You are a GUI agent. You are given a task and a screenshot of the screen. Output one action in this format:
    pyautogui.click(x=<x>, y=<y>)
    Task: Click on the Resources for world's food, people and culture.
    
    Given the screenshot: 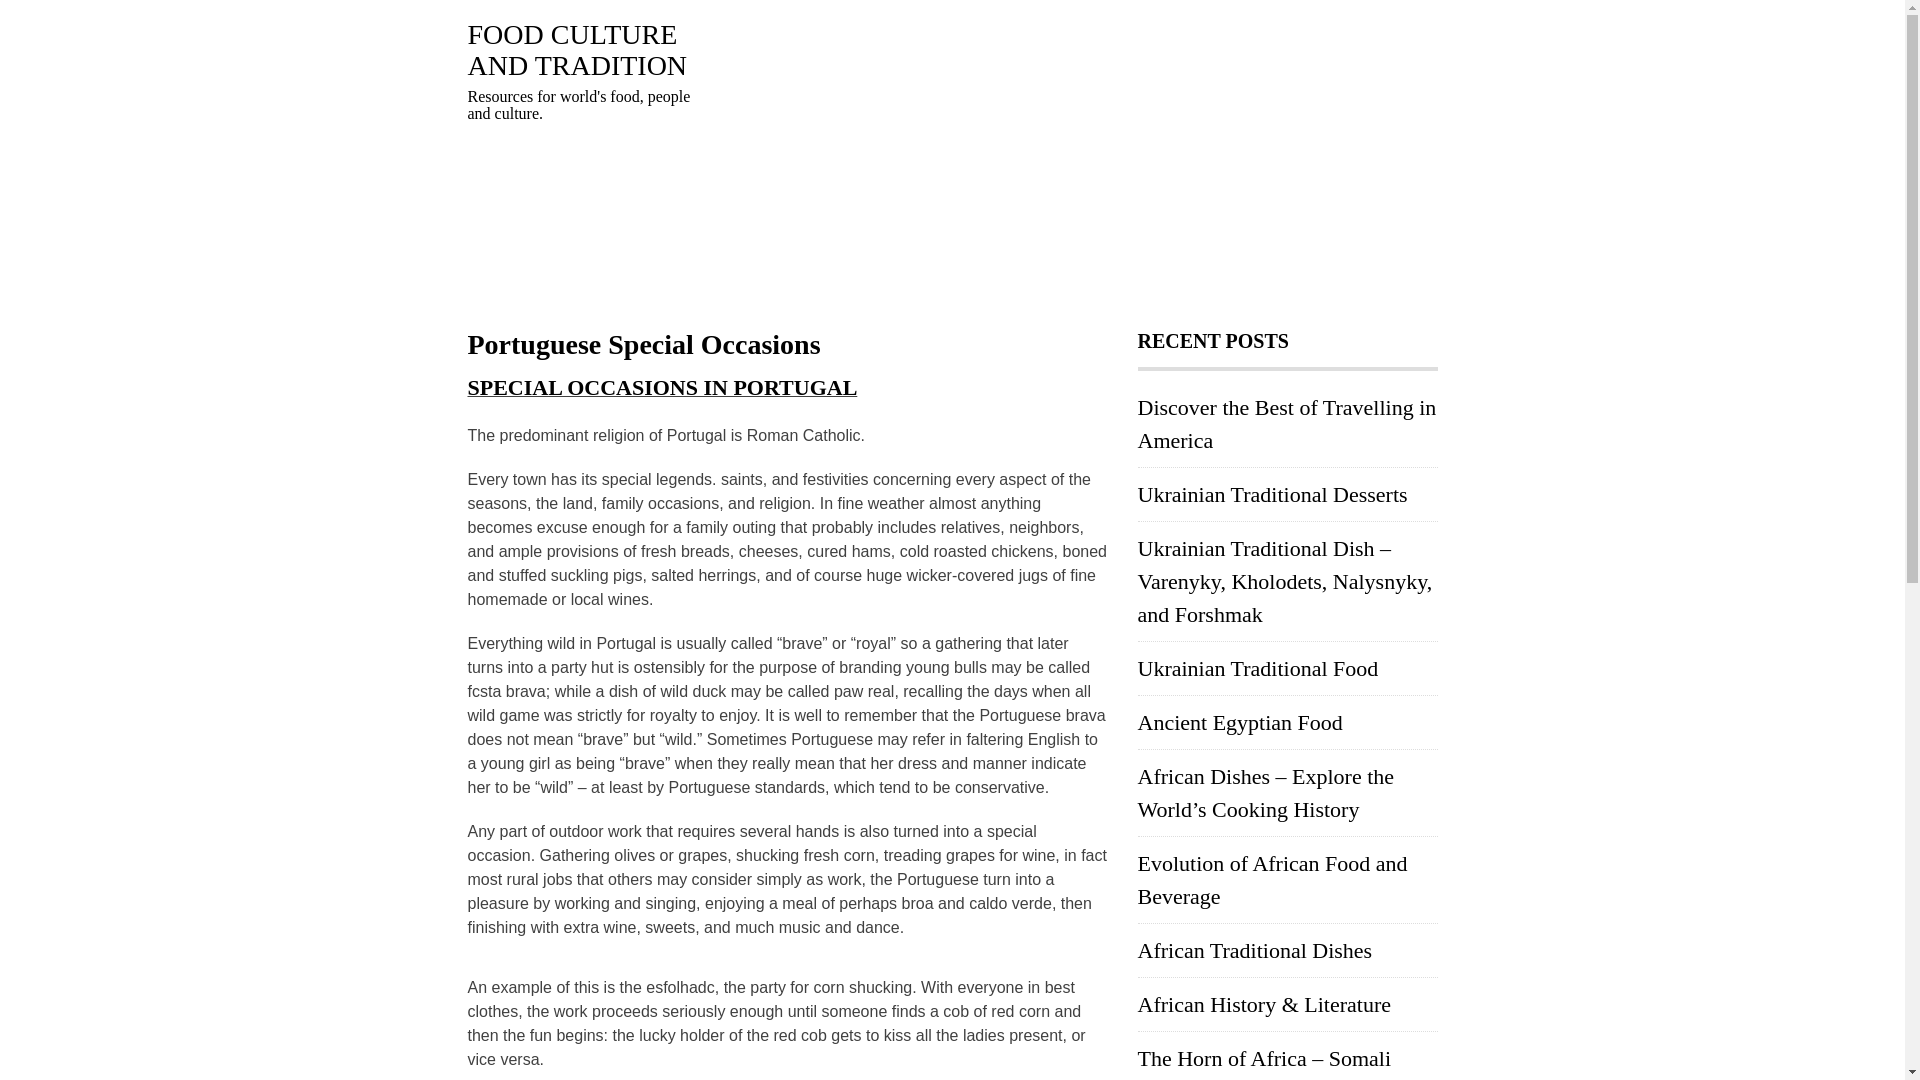 What is the action you would take?
    pyautogui.click(x=578, y=50)
    